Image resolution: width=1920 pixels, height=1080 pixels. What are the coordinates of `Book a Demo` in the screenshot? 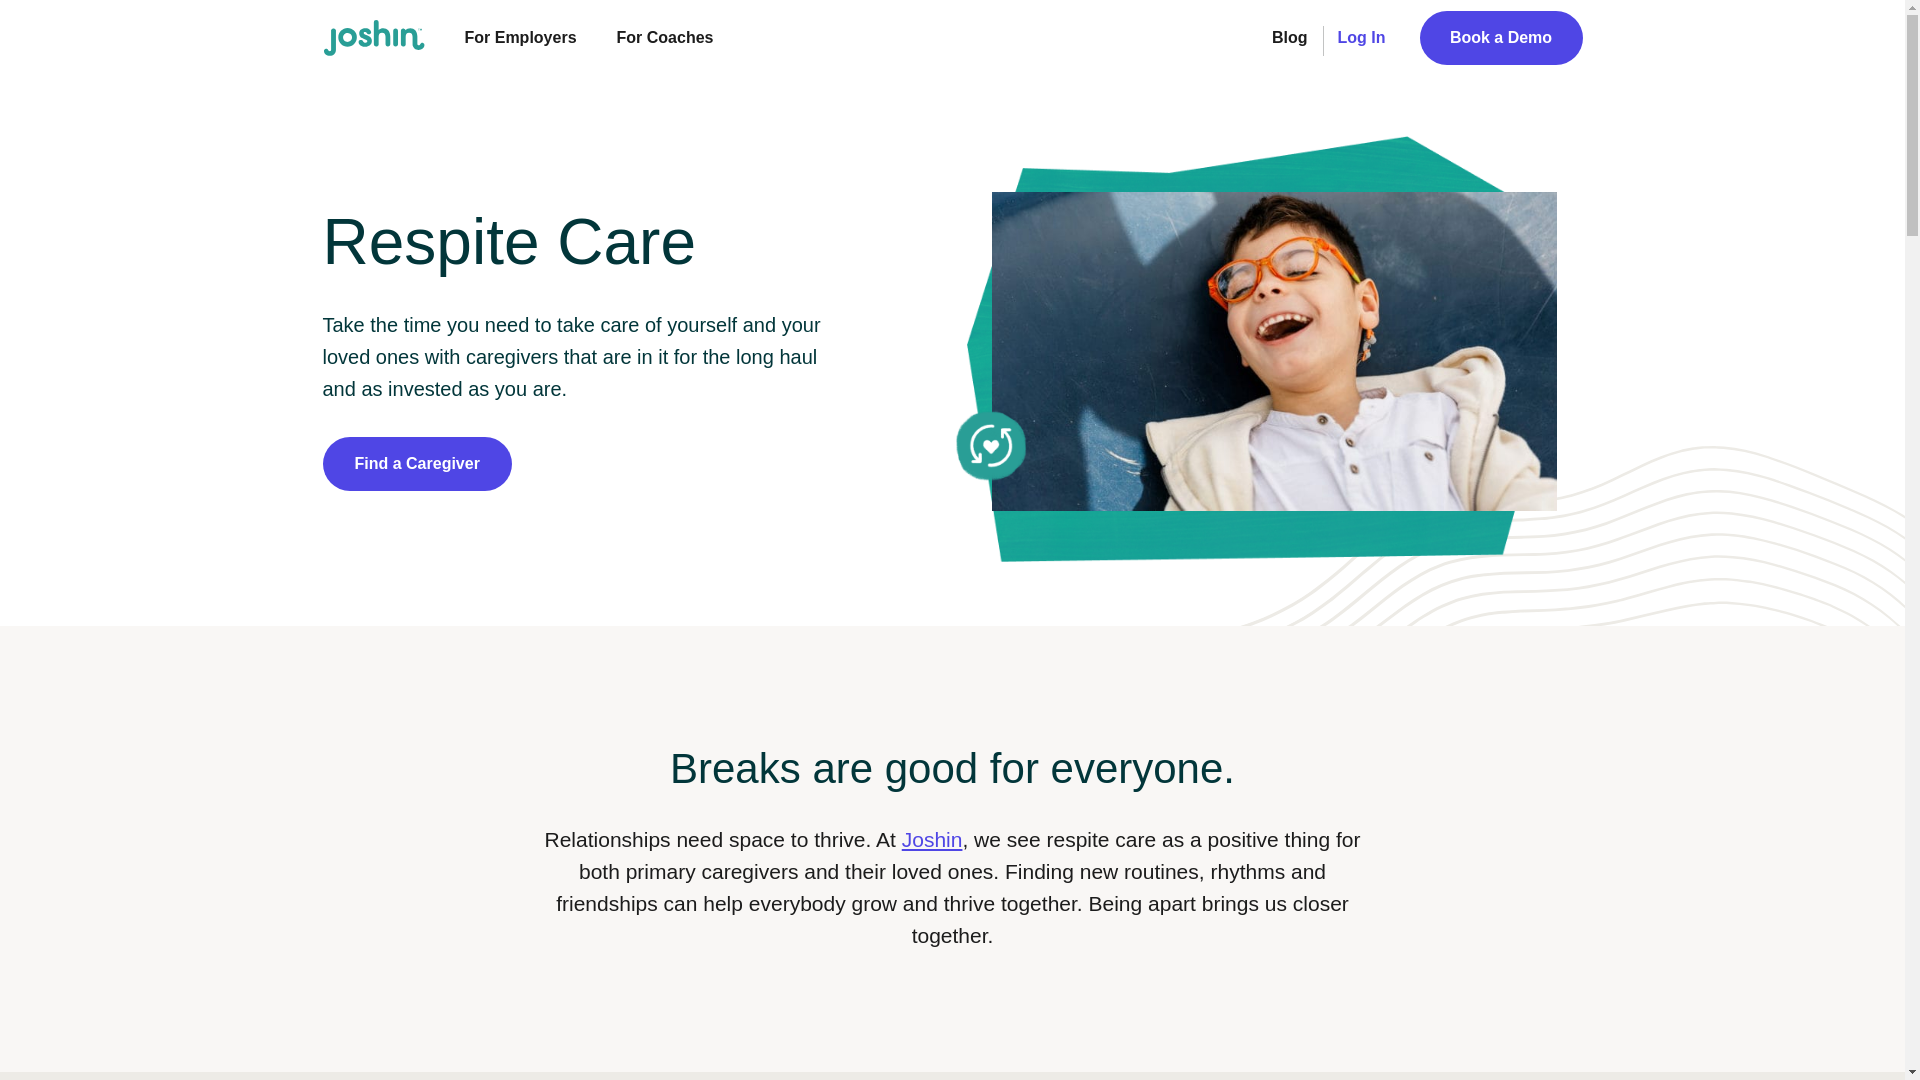 It's located at (1501, 37).